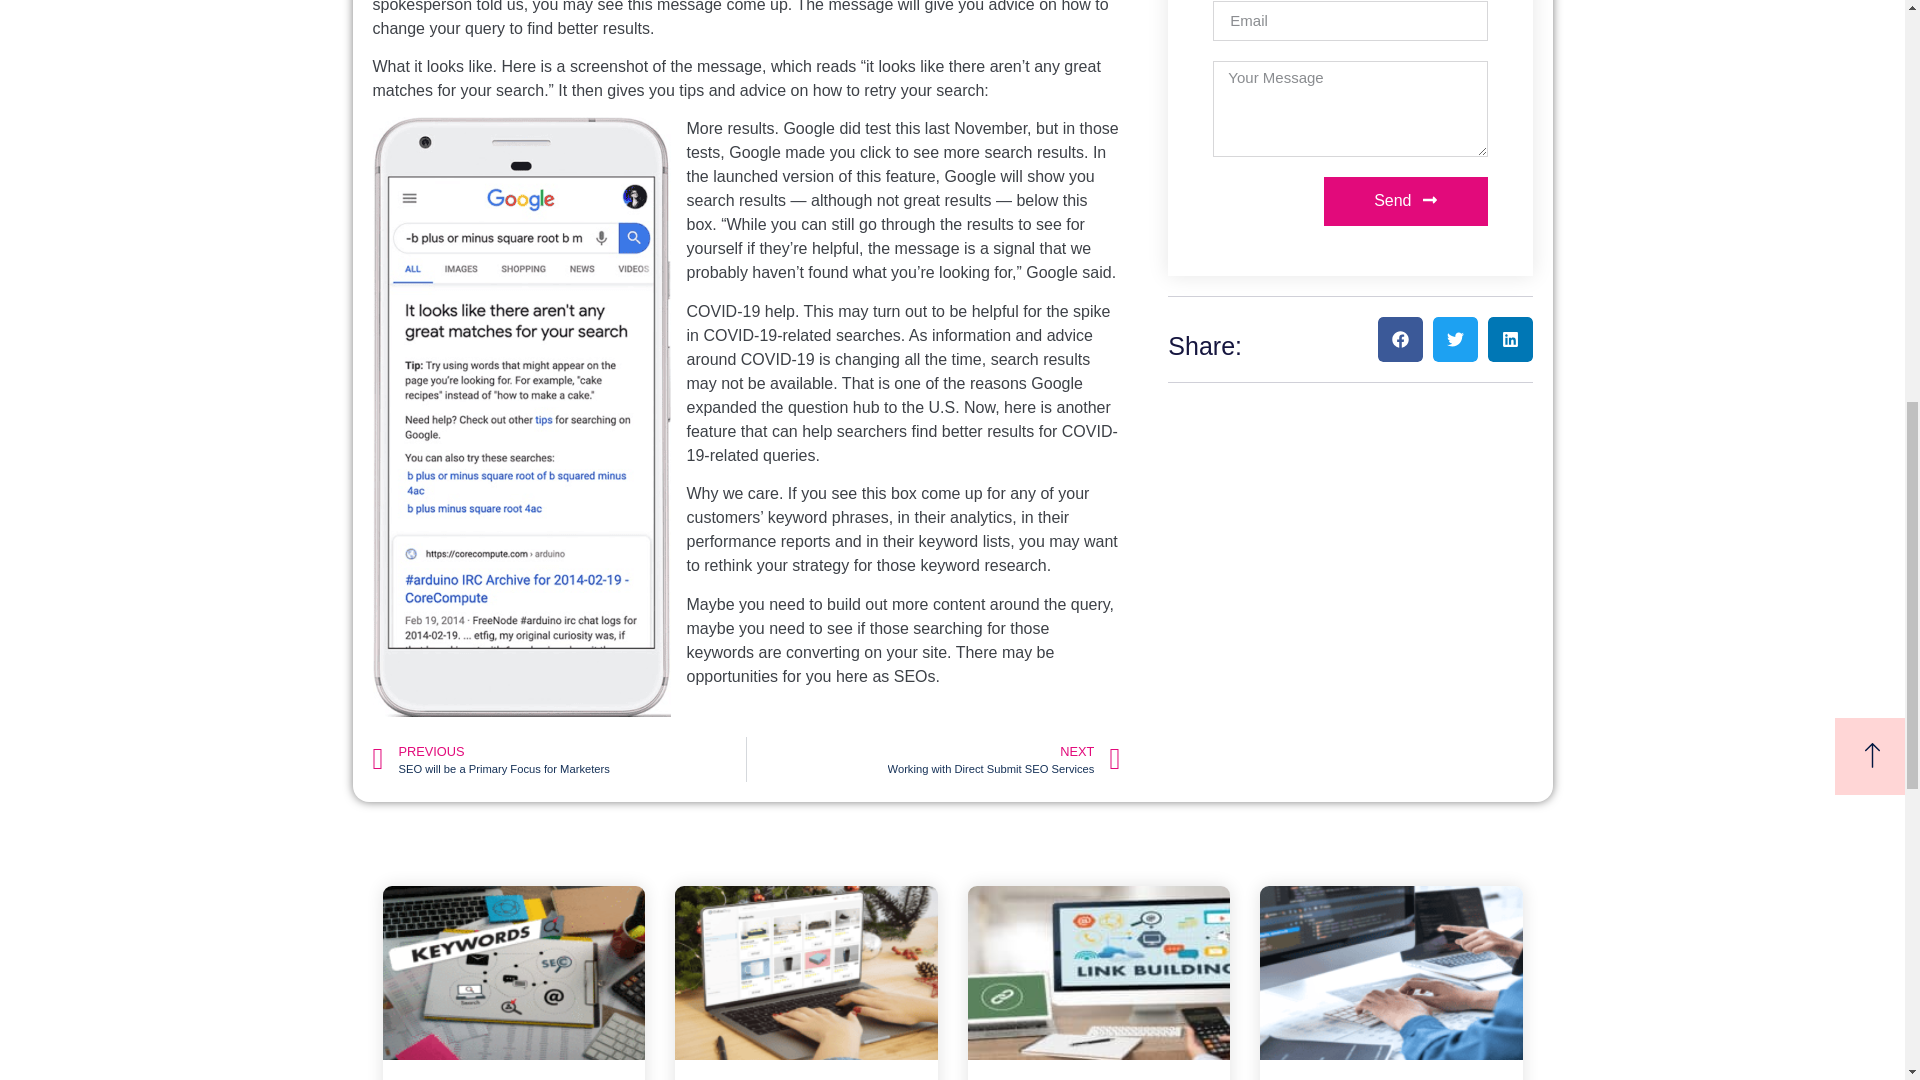  Describe the element at coordinates (558, 758) in the screenshot. I see `Send` at that location.